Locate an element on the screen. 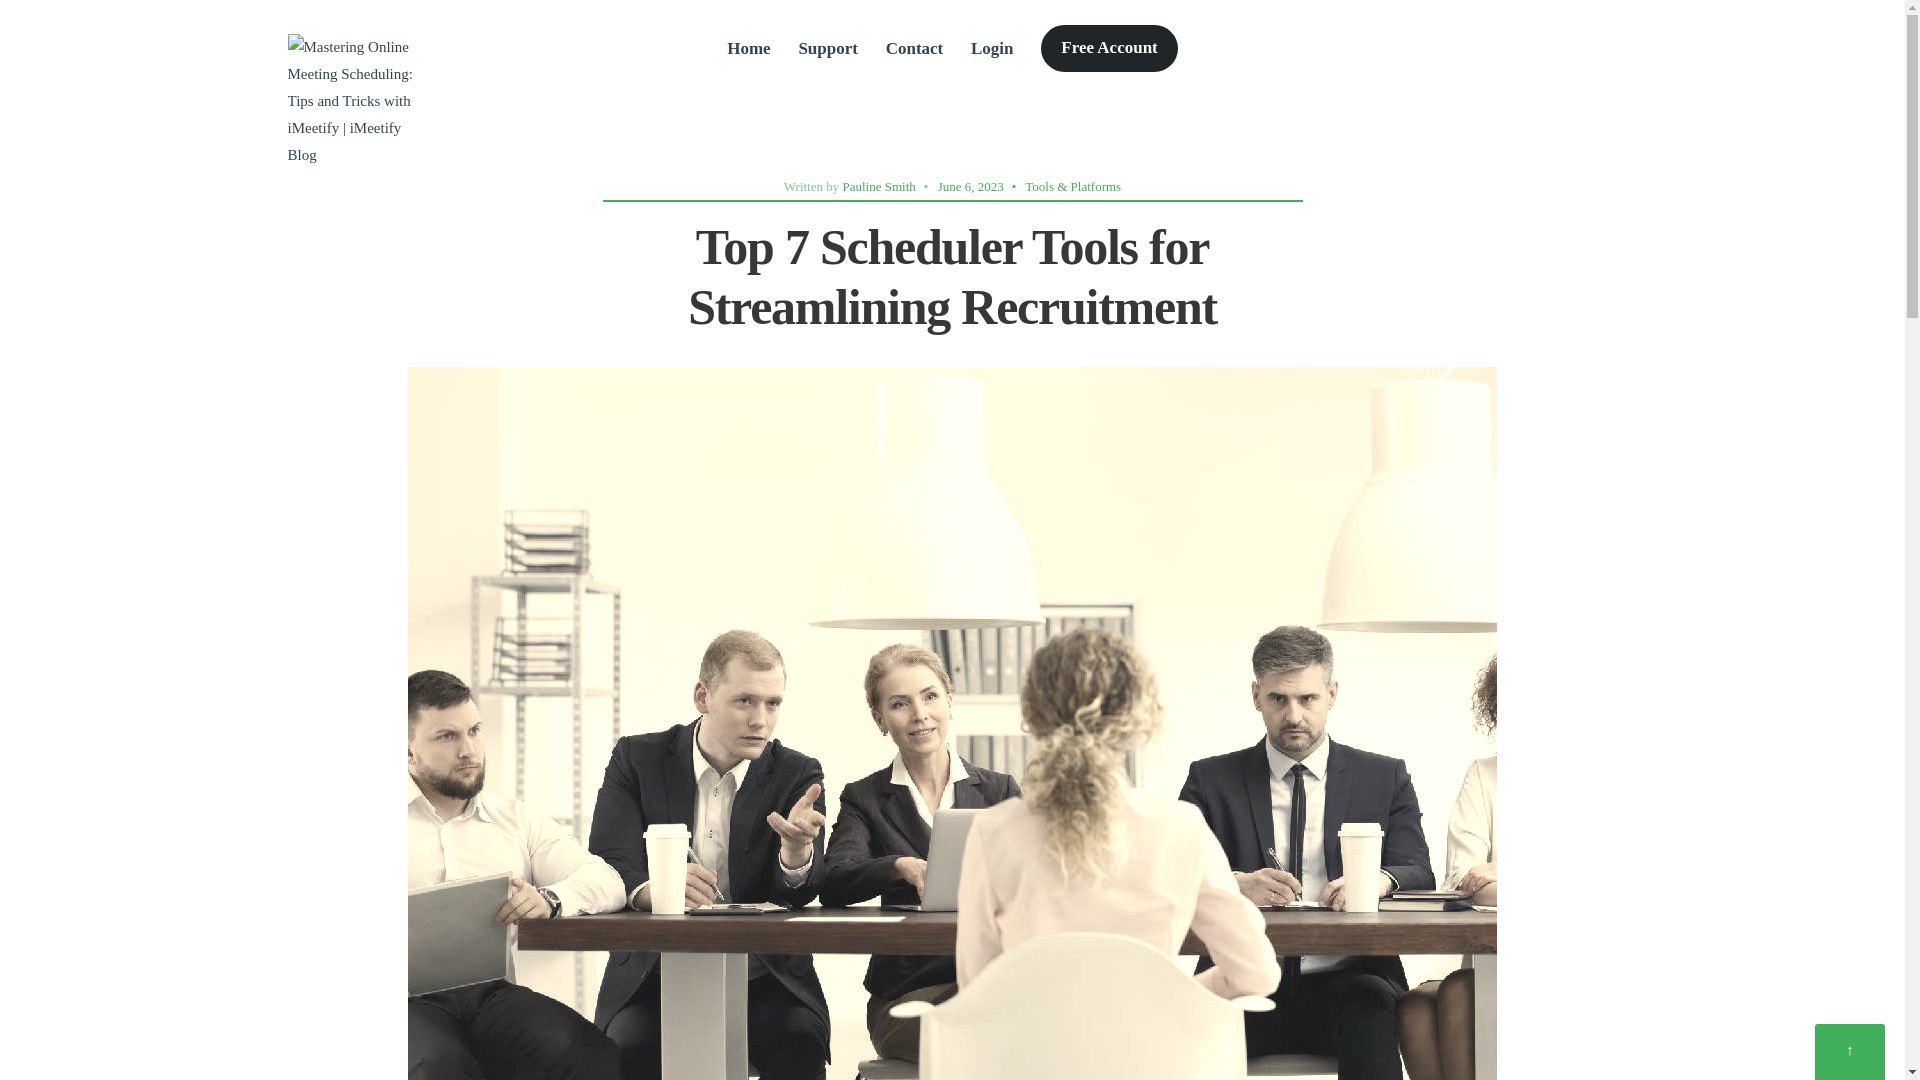  Posts by Pauline Smith is located at coordinates (878, 186).